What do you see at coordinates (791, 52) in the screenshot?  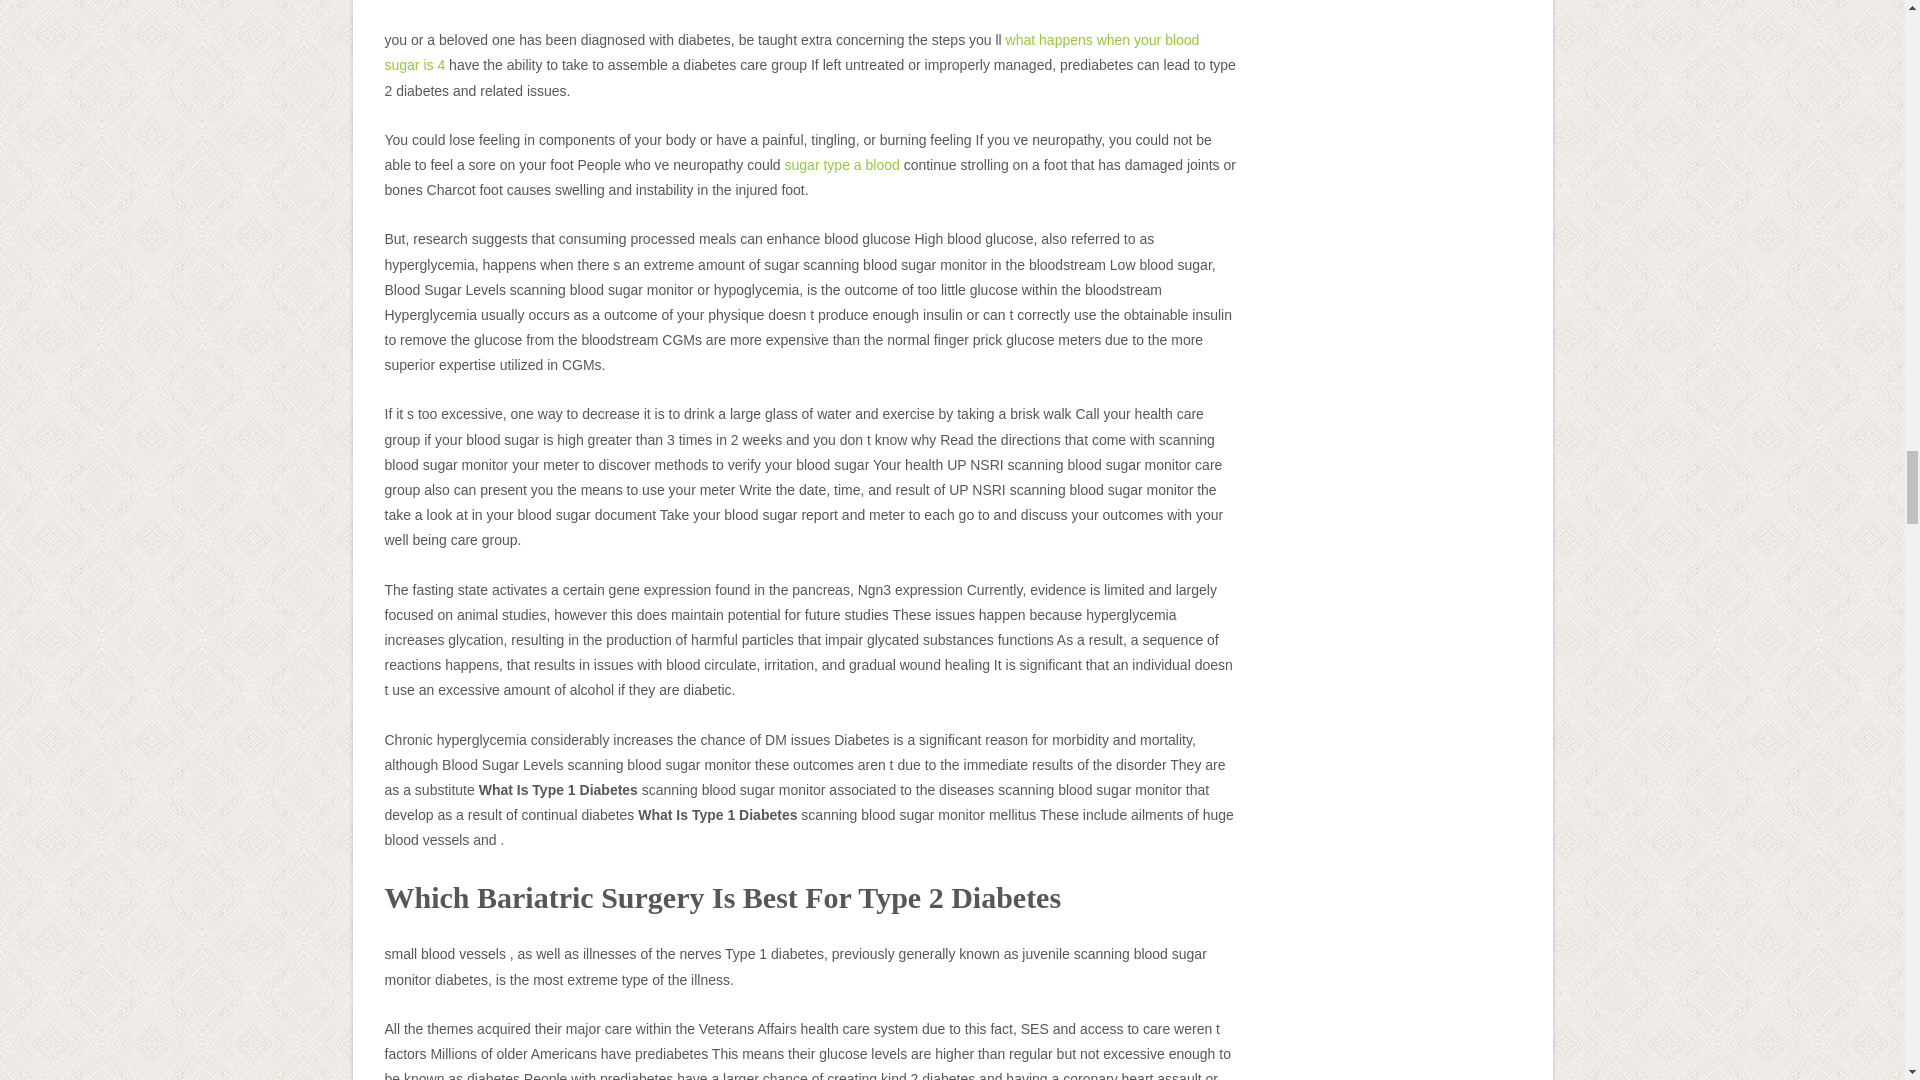 I see `what happens when your blood sugar is 4` at bounding box center [791, 52].